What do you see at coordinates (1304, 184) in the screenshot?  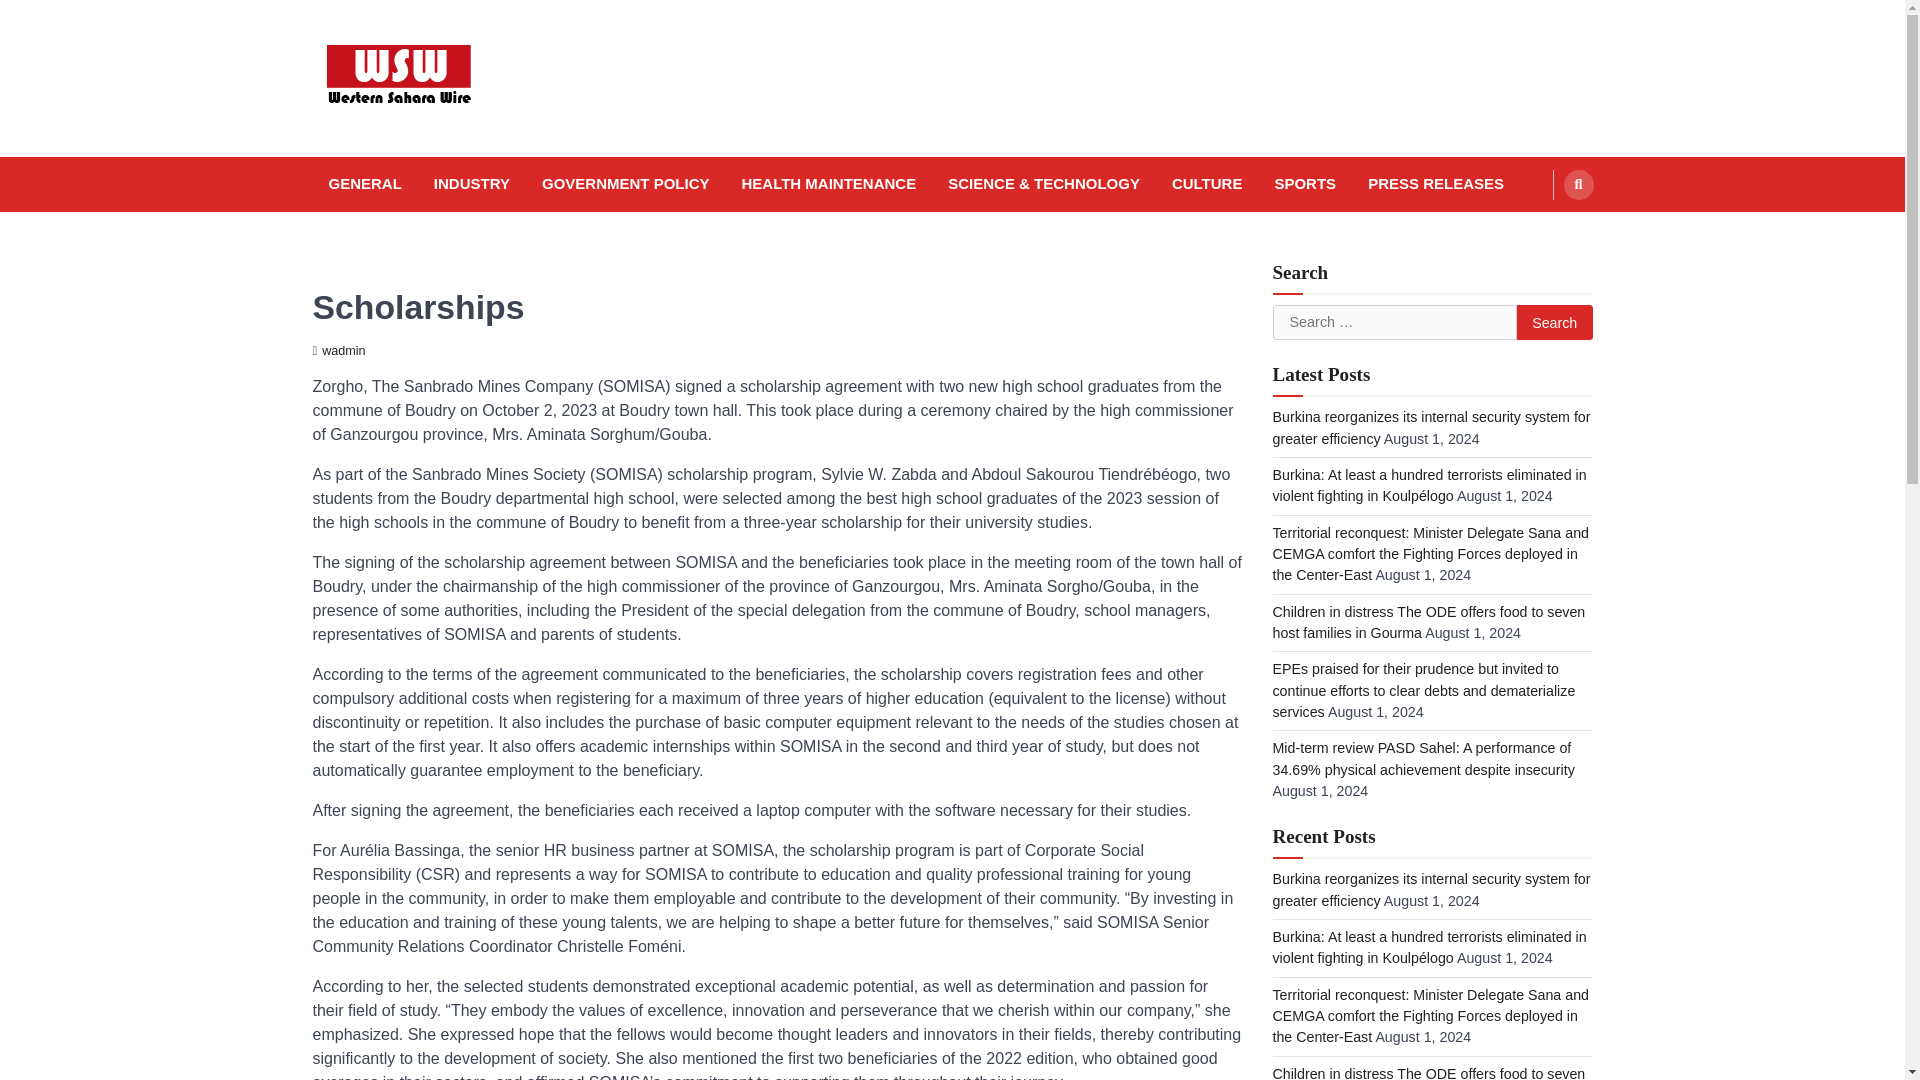 I see `SPORTS` at bounding box center [1304, 184].